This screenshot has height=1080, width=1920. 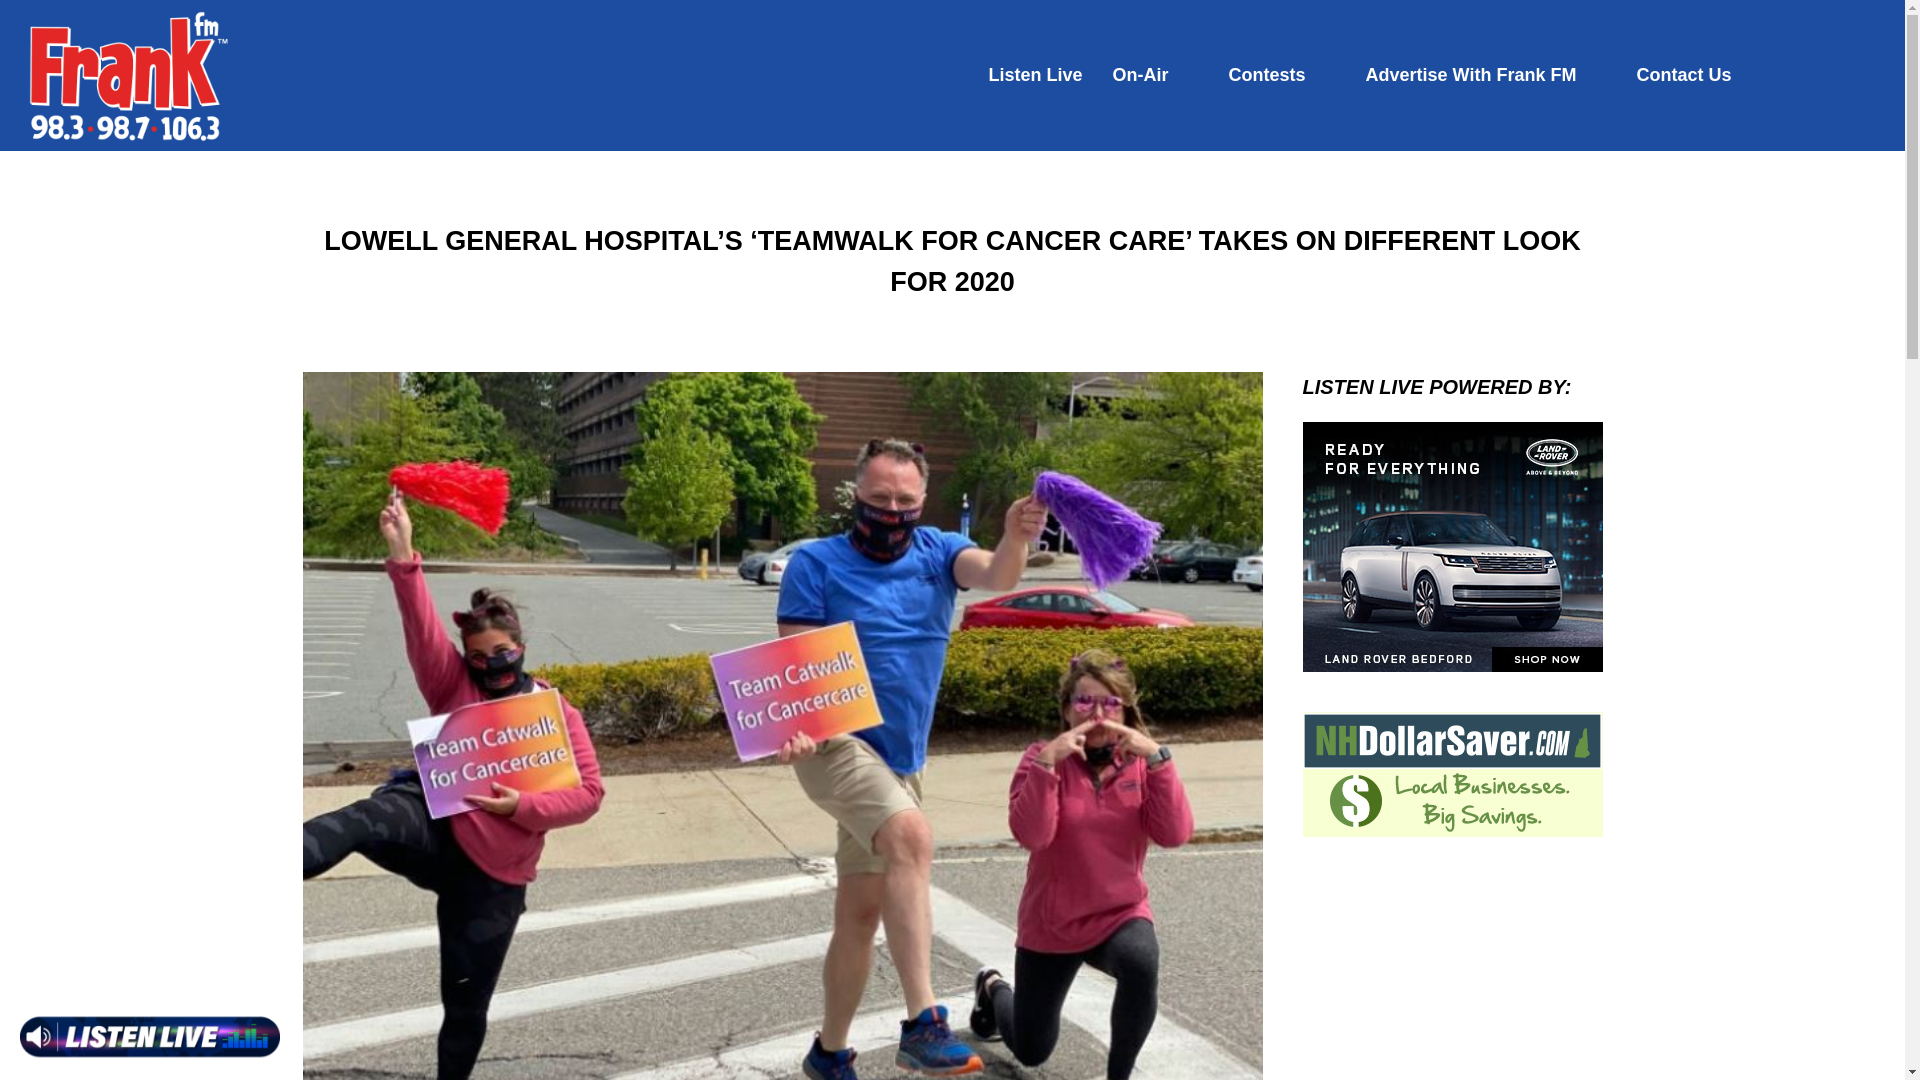 I want to click on On-Air, so click(x=1141, y=75).